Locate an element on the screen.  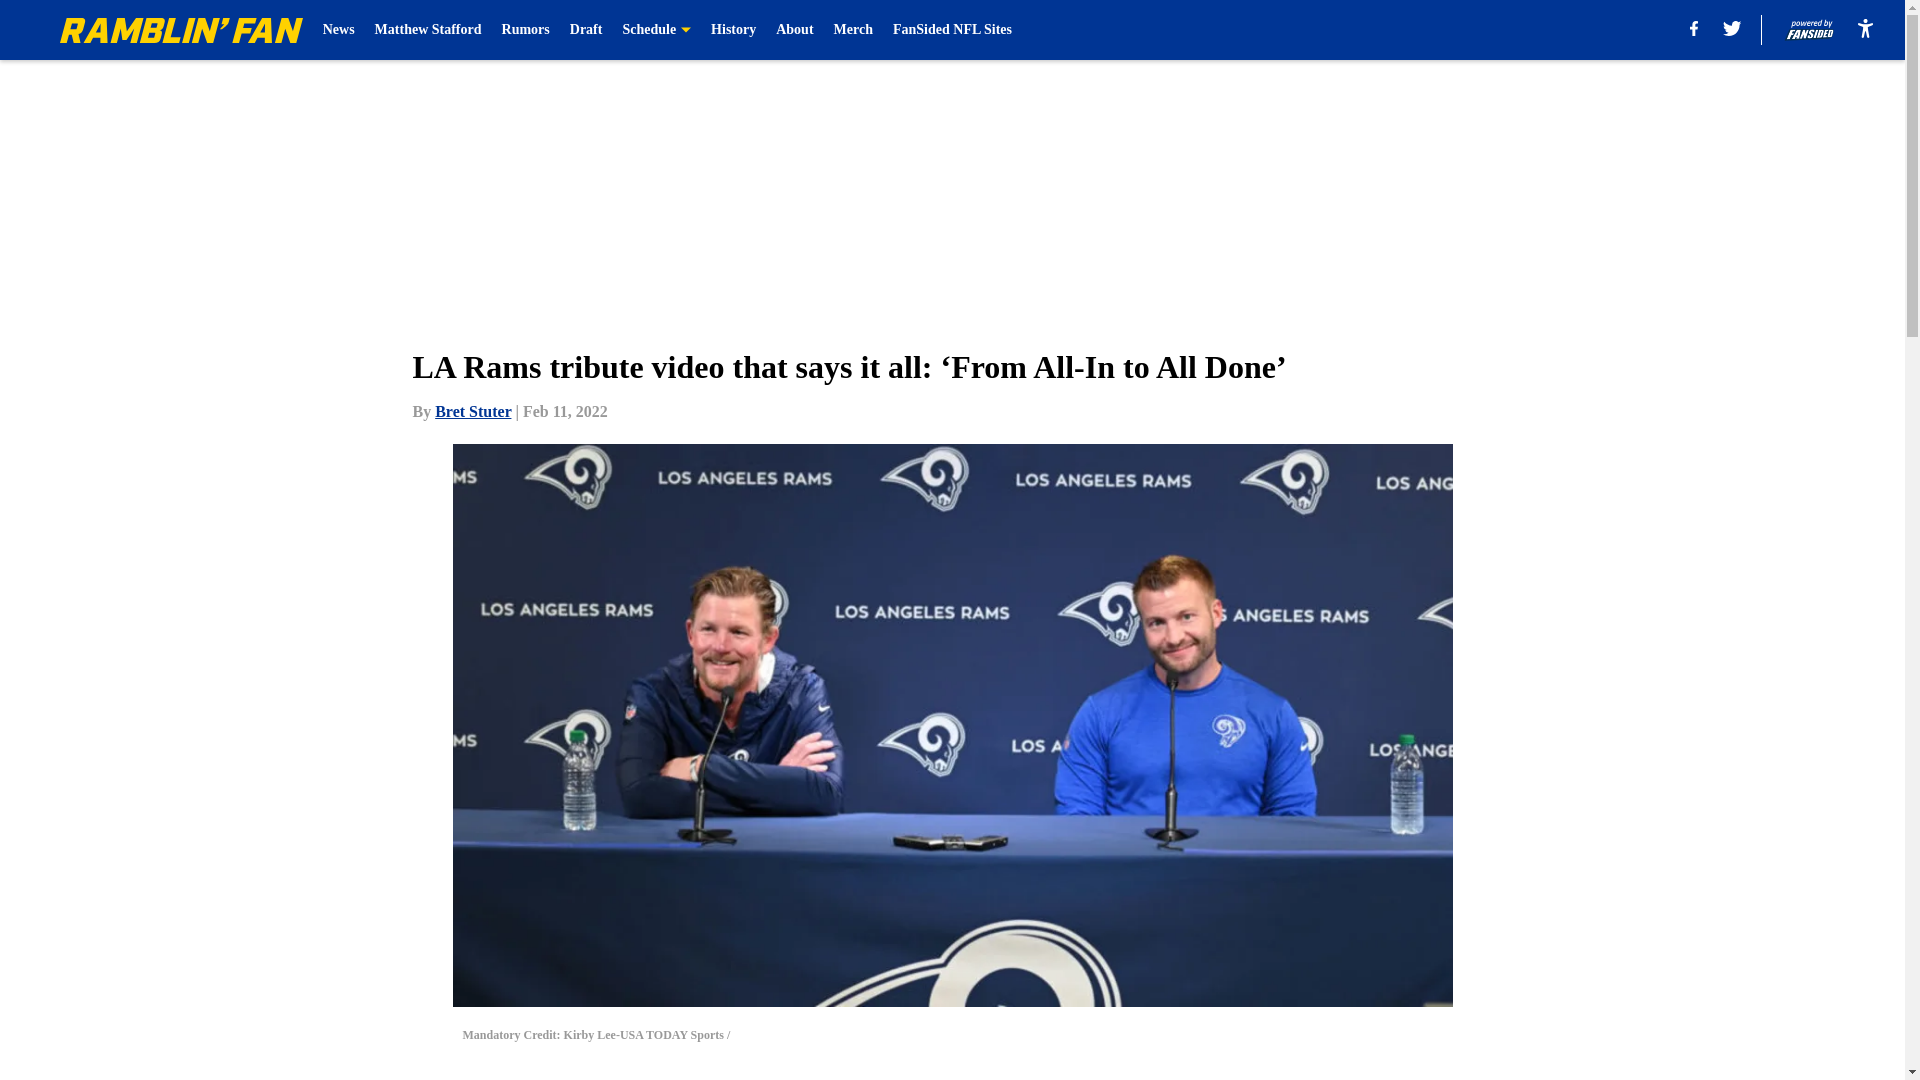
Merch is located at coordinates (853, 30).